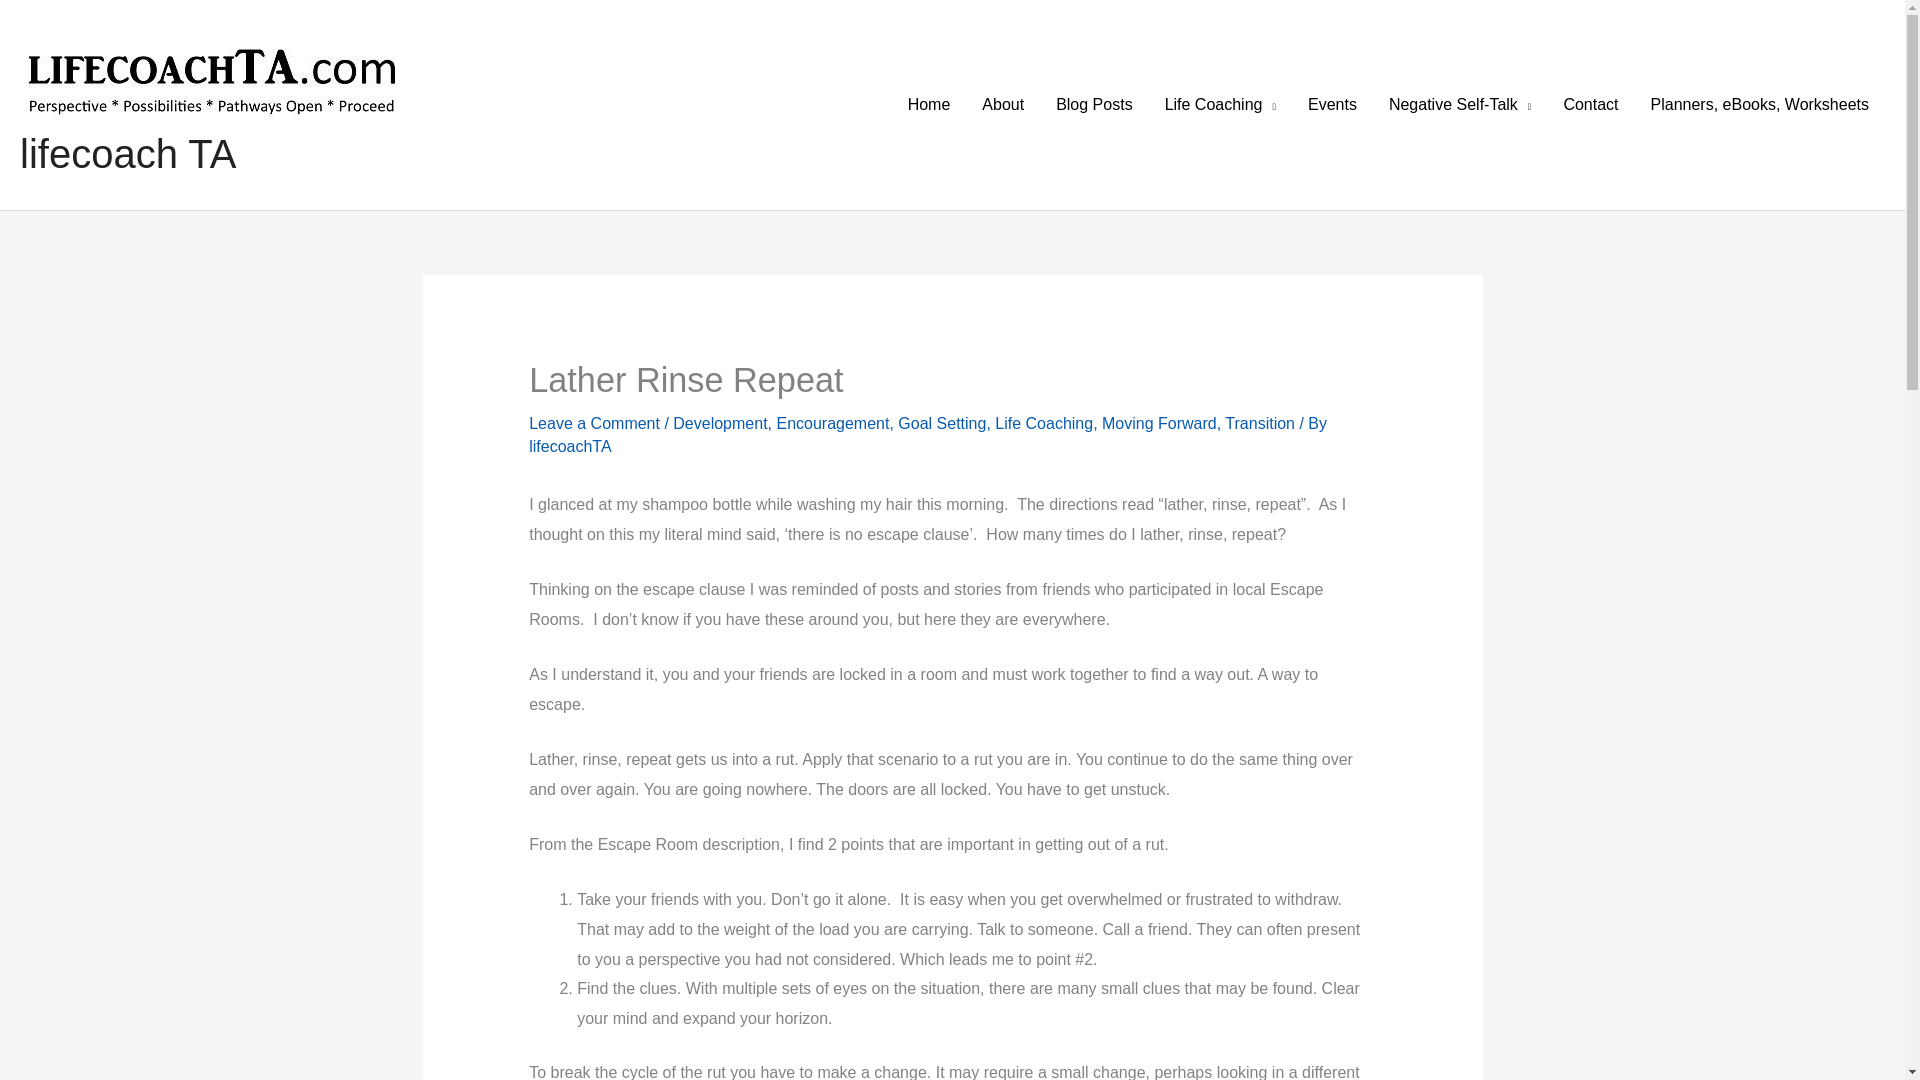 This screenshot has height=1080, width=1920. I want to click on Negative Self-Talk, so click(1460, 105).